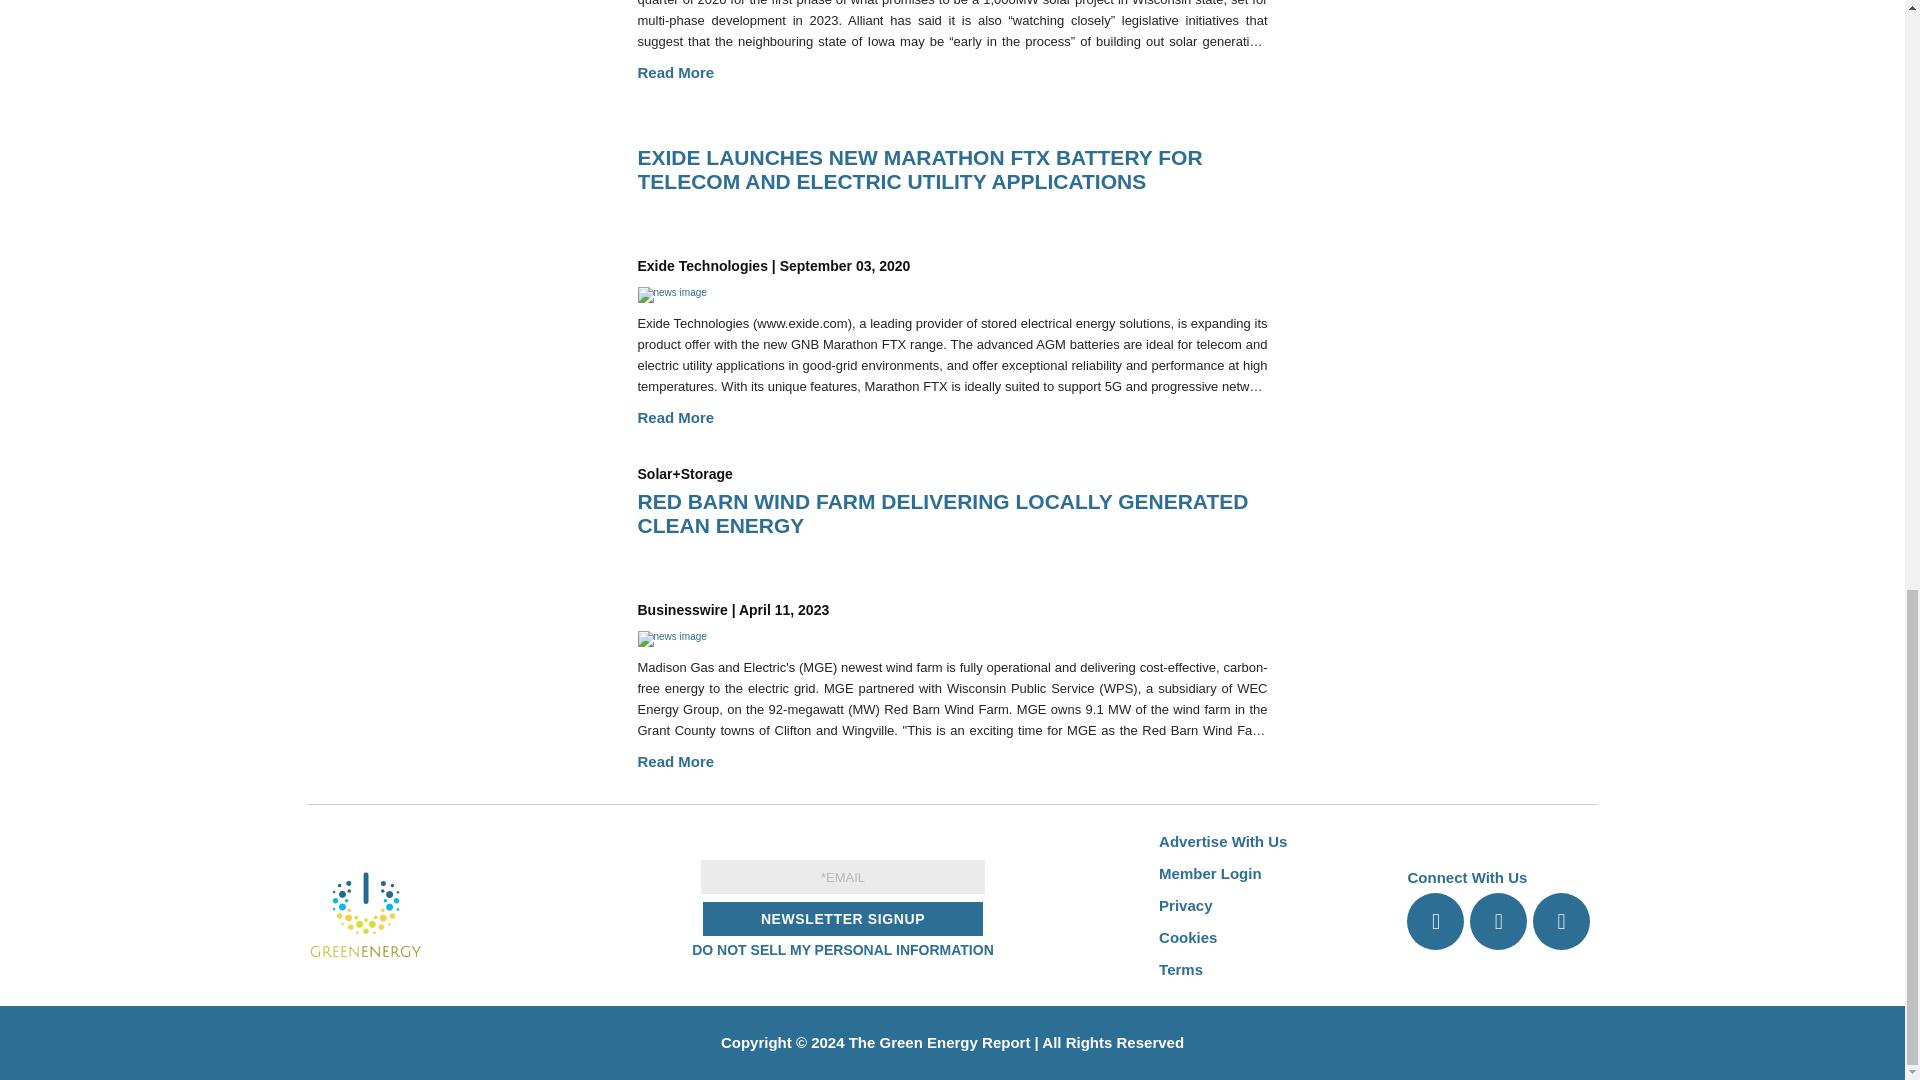  What do you see at coordinates (676, 72) in the screenshot?
I see `Read More` at bounding box center [676, 72].